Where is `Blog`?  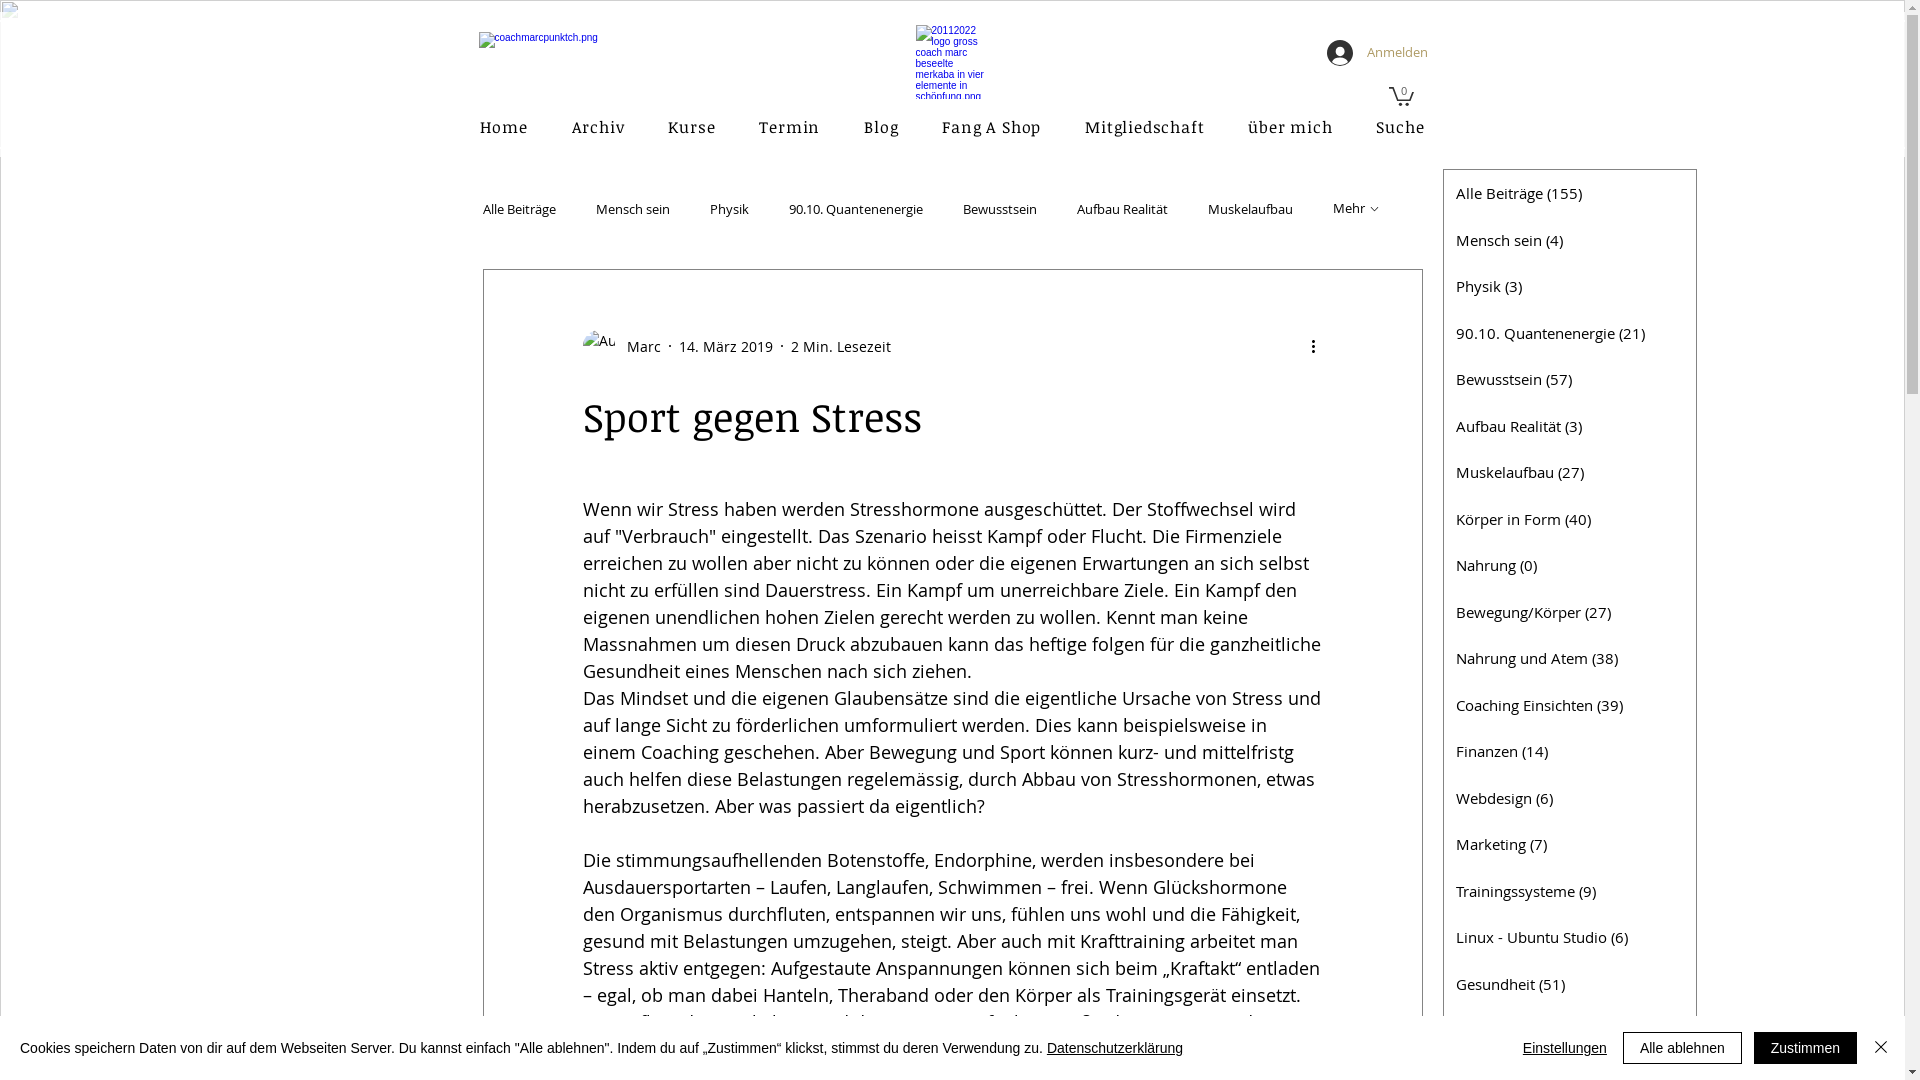 Blog is located at coordinates (881, 127).